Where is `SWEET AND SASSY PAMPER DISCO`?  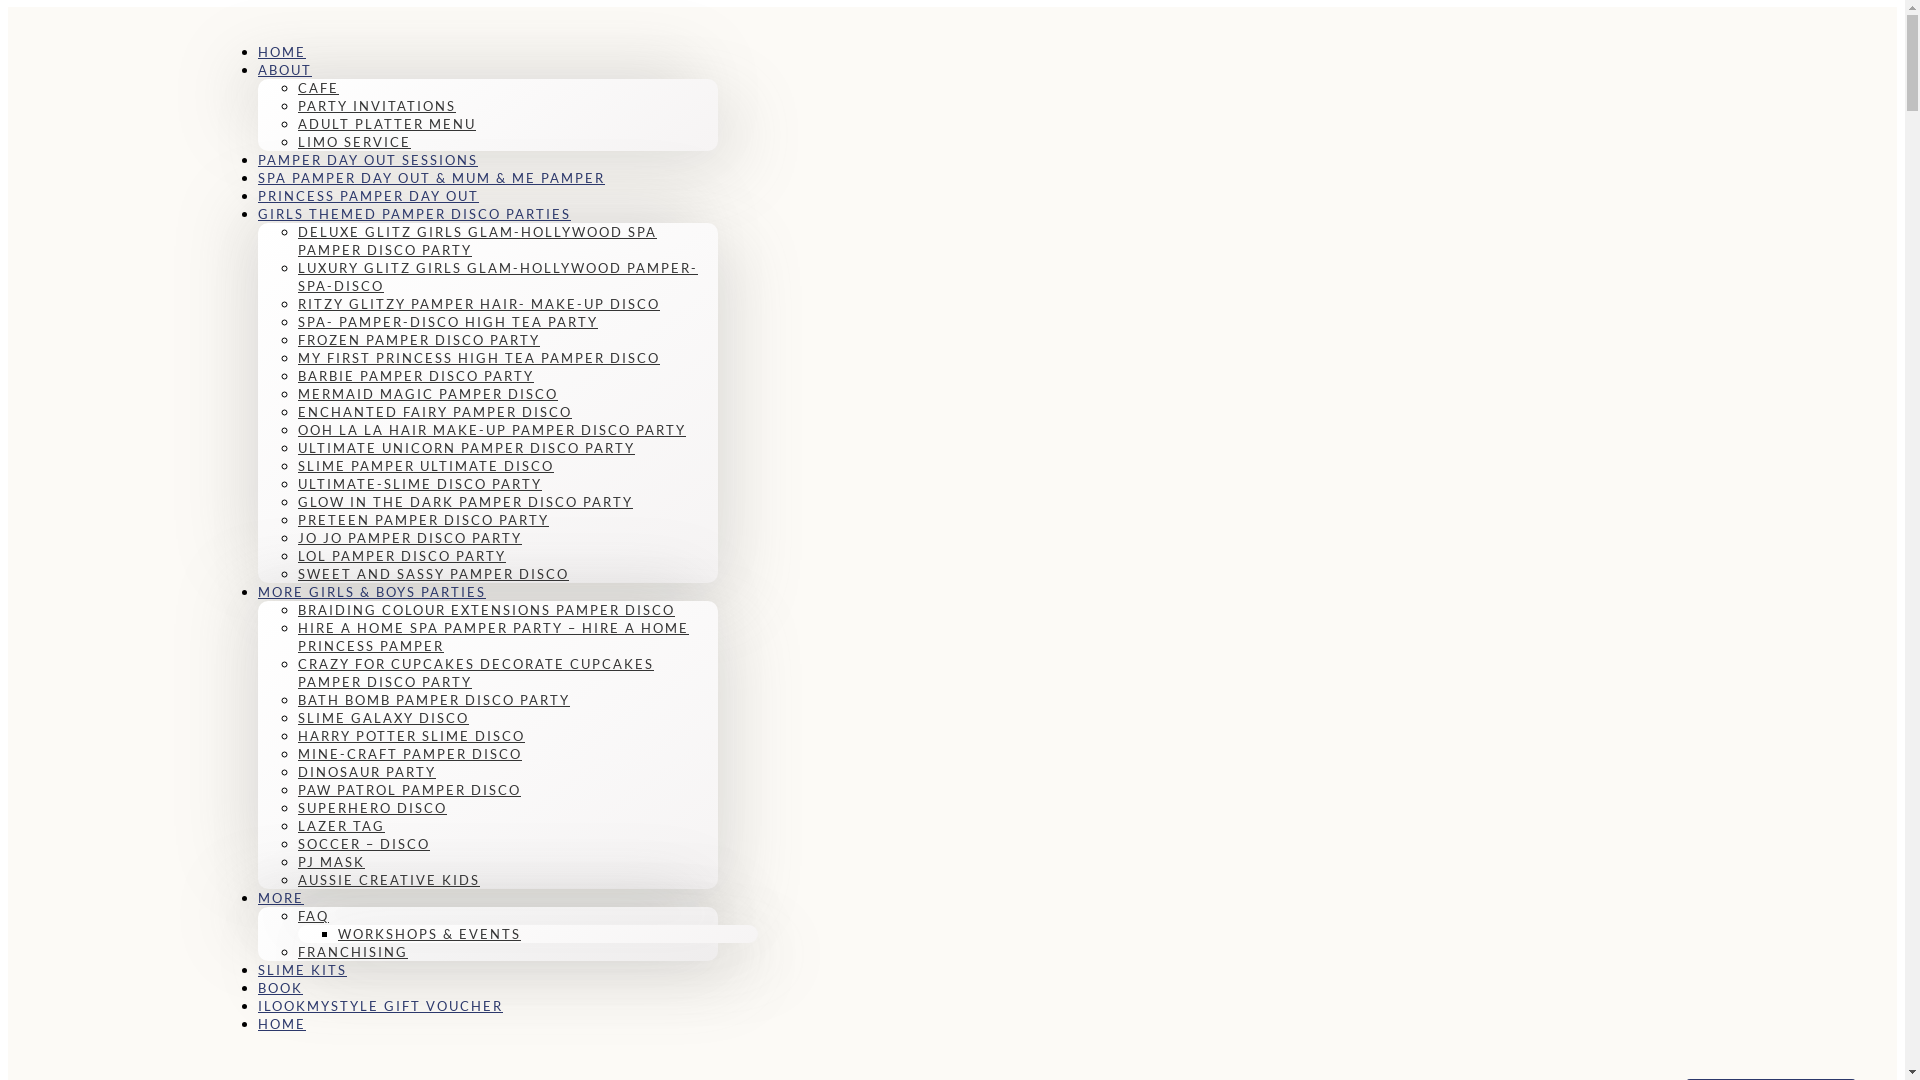 SWEET AND SASSY PAMPER DISCO is located at coordinates (434, 574).